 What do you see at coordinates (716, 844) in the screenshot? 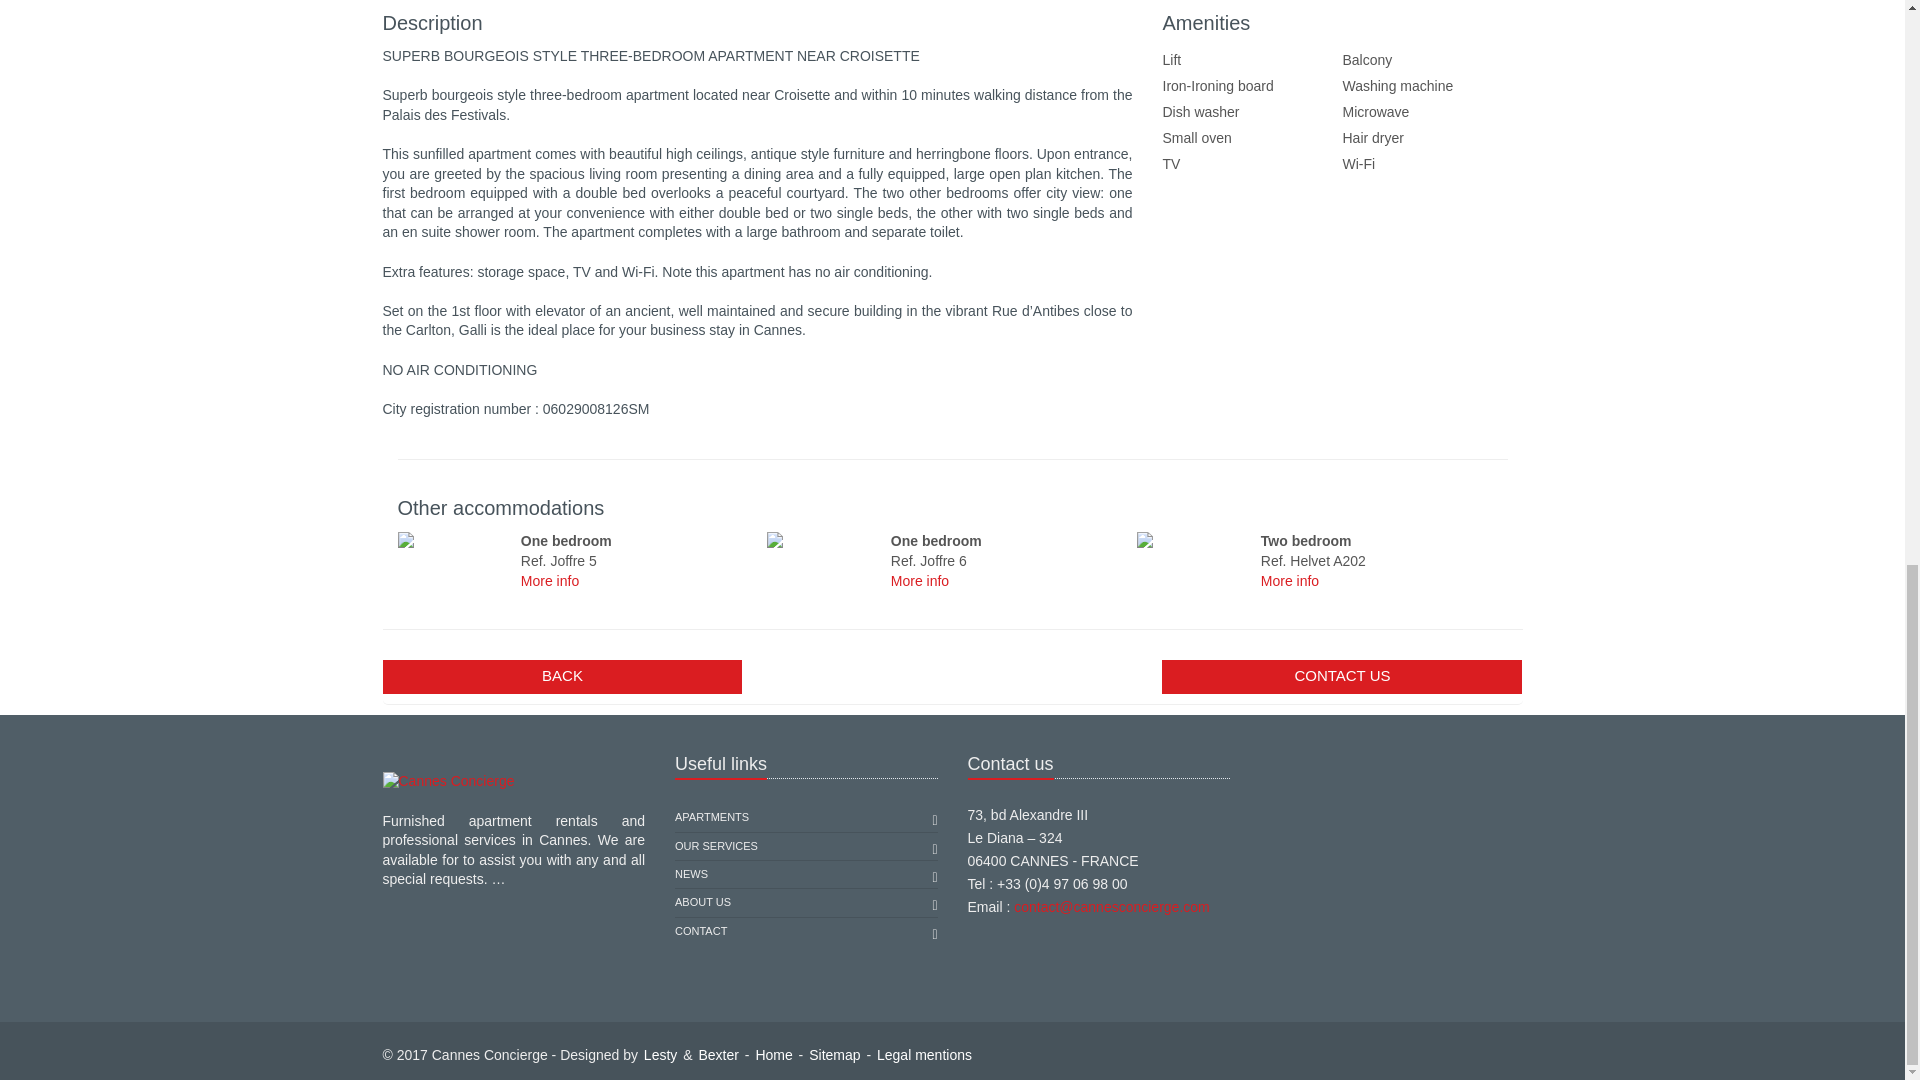
I see `OUR SERVICES` at bounding box center [716, 844].